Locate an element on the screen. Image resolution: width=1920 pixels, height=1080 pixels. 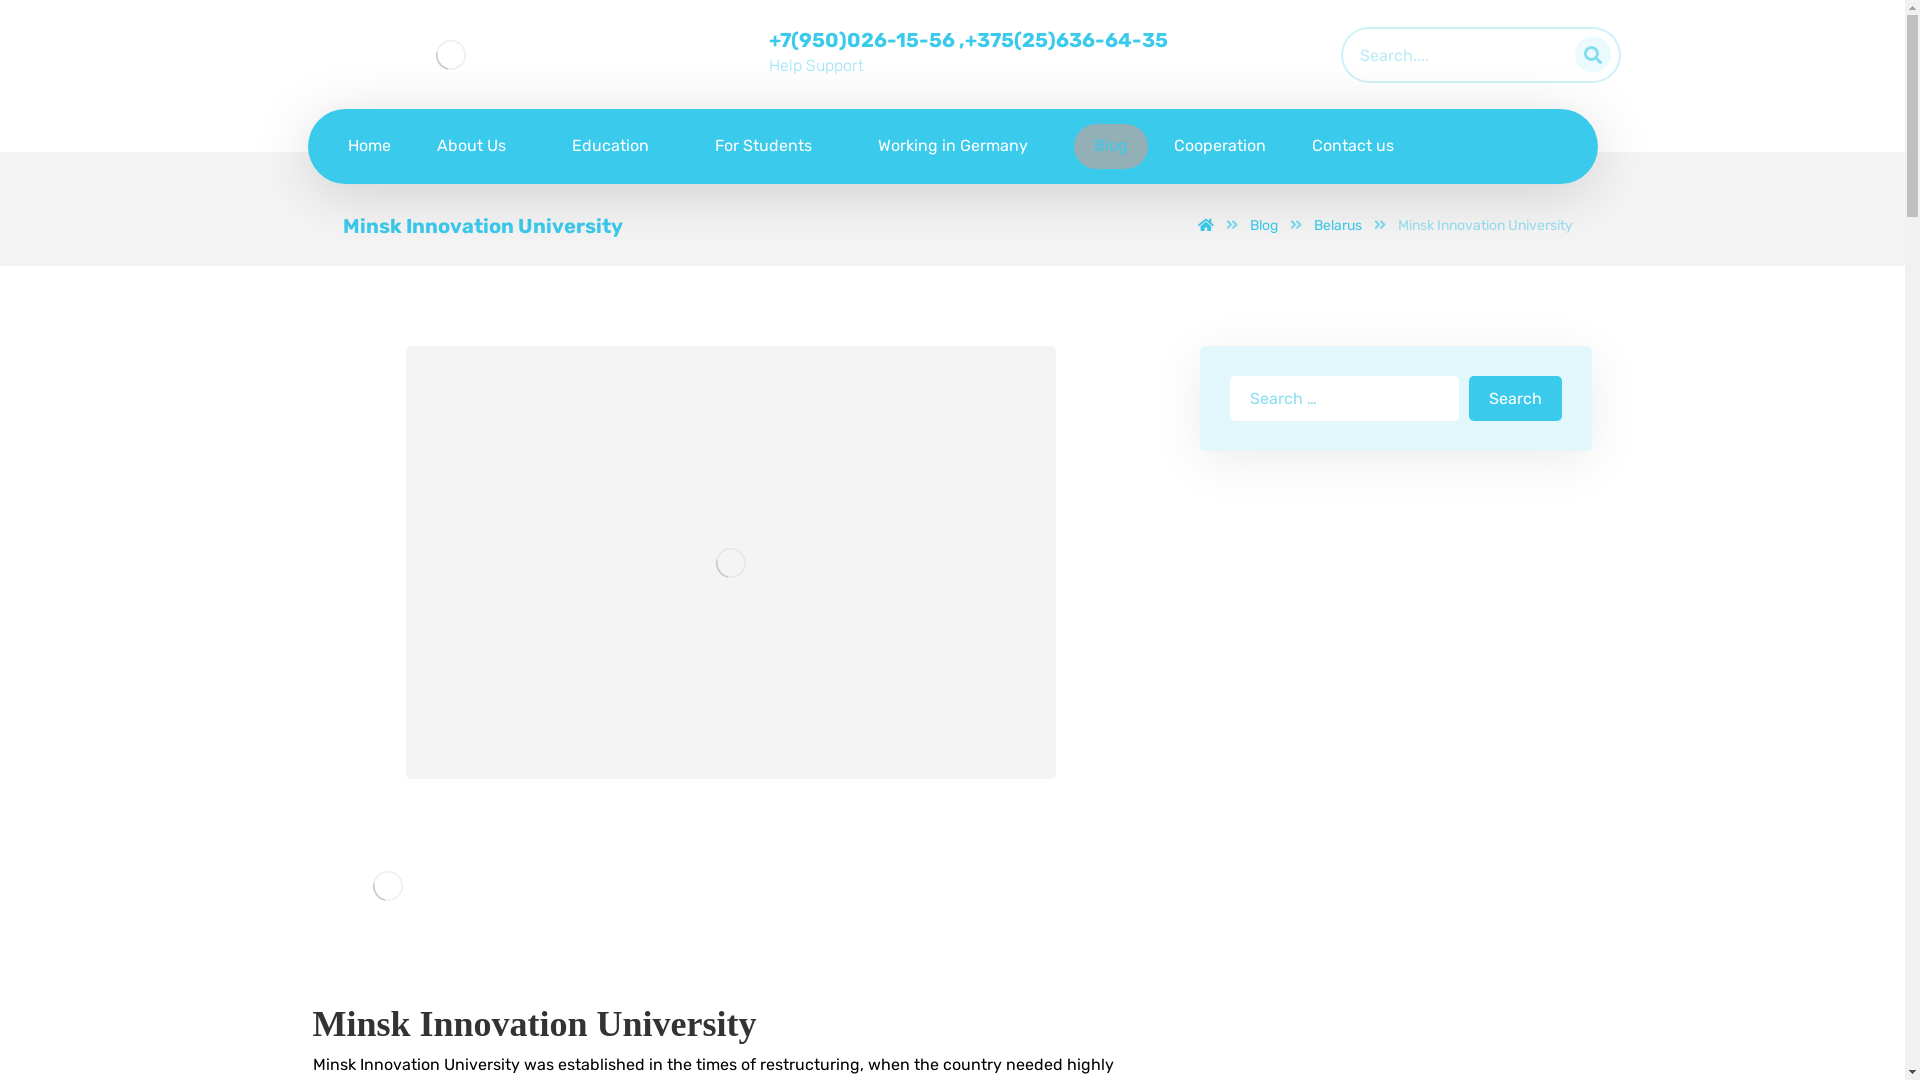
Education is located at coordinates (620, 146).